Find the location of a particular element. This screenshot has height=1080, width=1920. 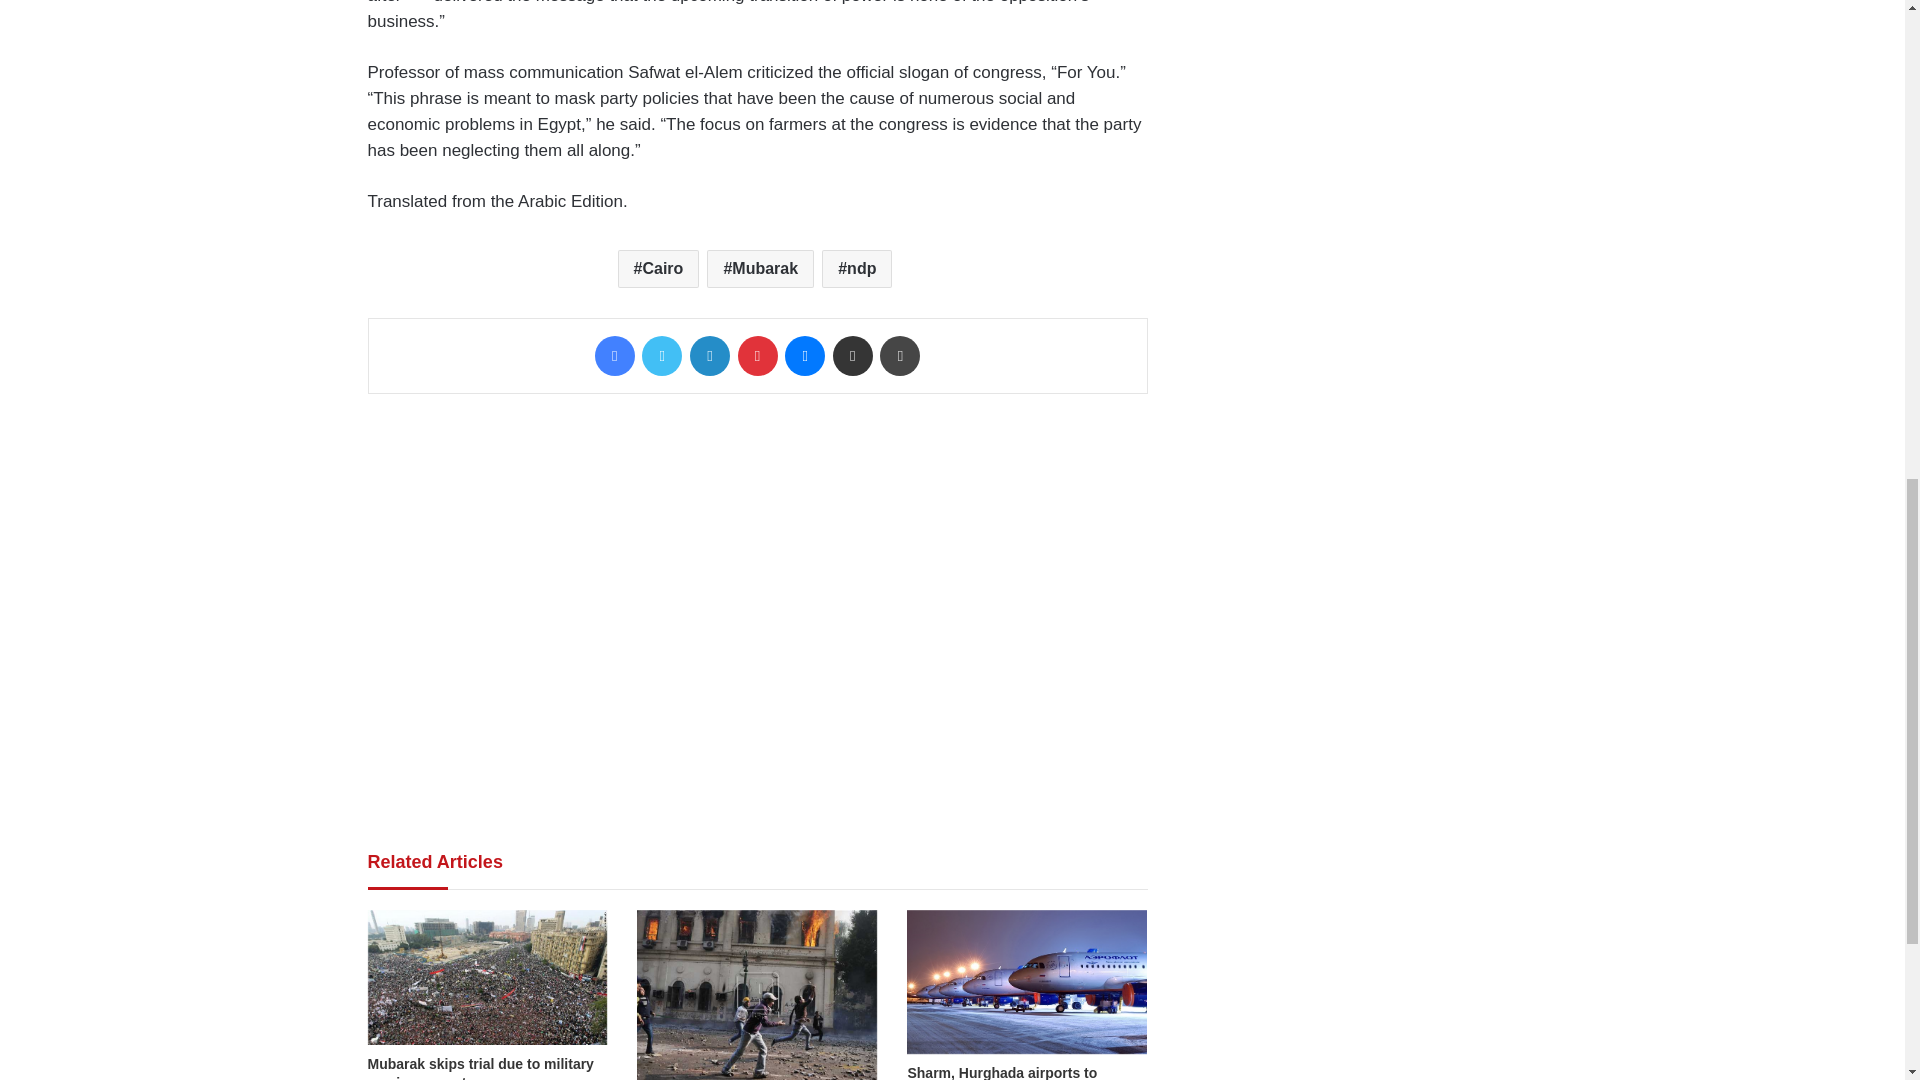

Facebook is located at coordinates (615, 355).